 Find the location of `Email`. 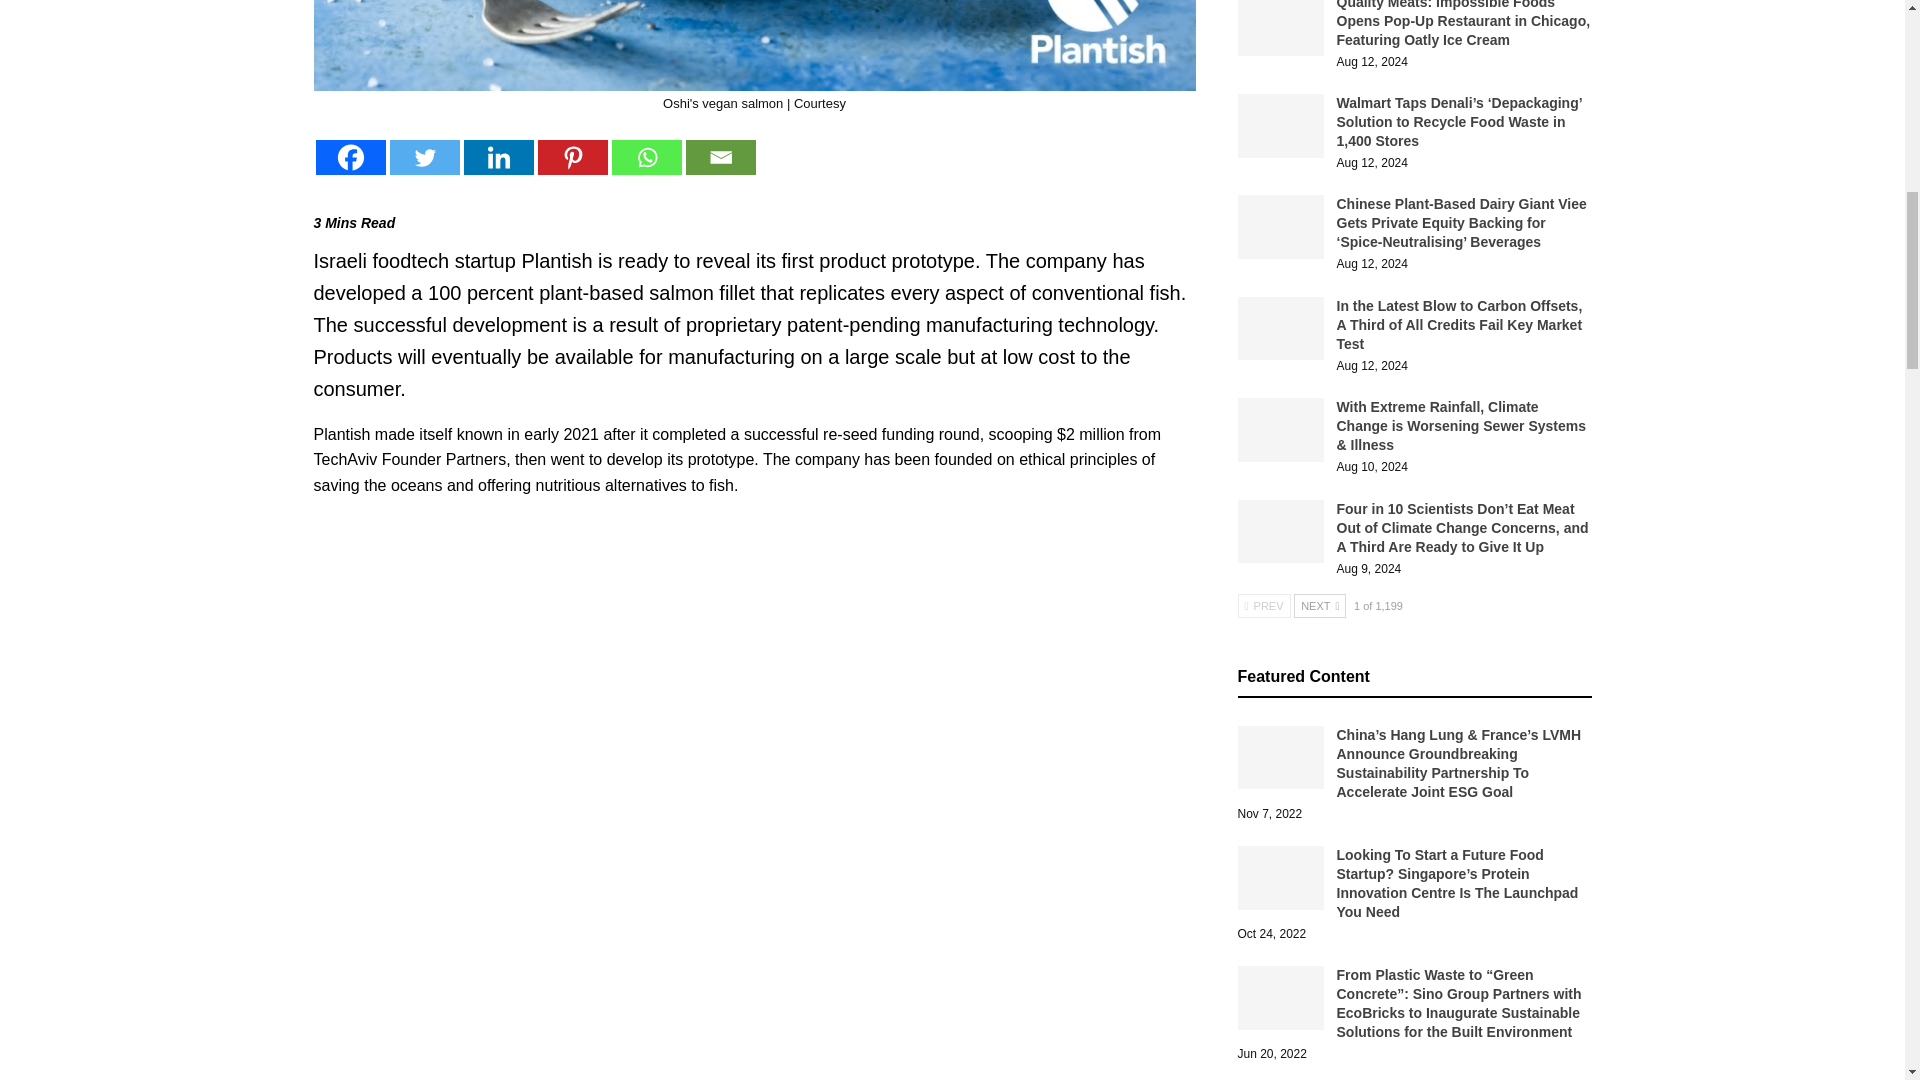

Email is located at coordinates (720, 157).